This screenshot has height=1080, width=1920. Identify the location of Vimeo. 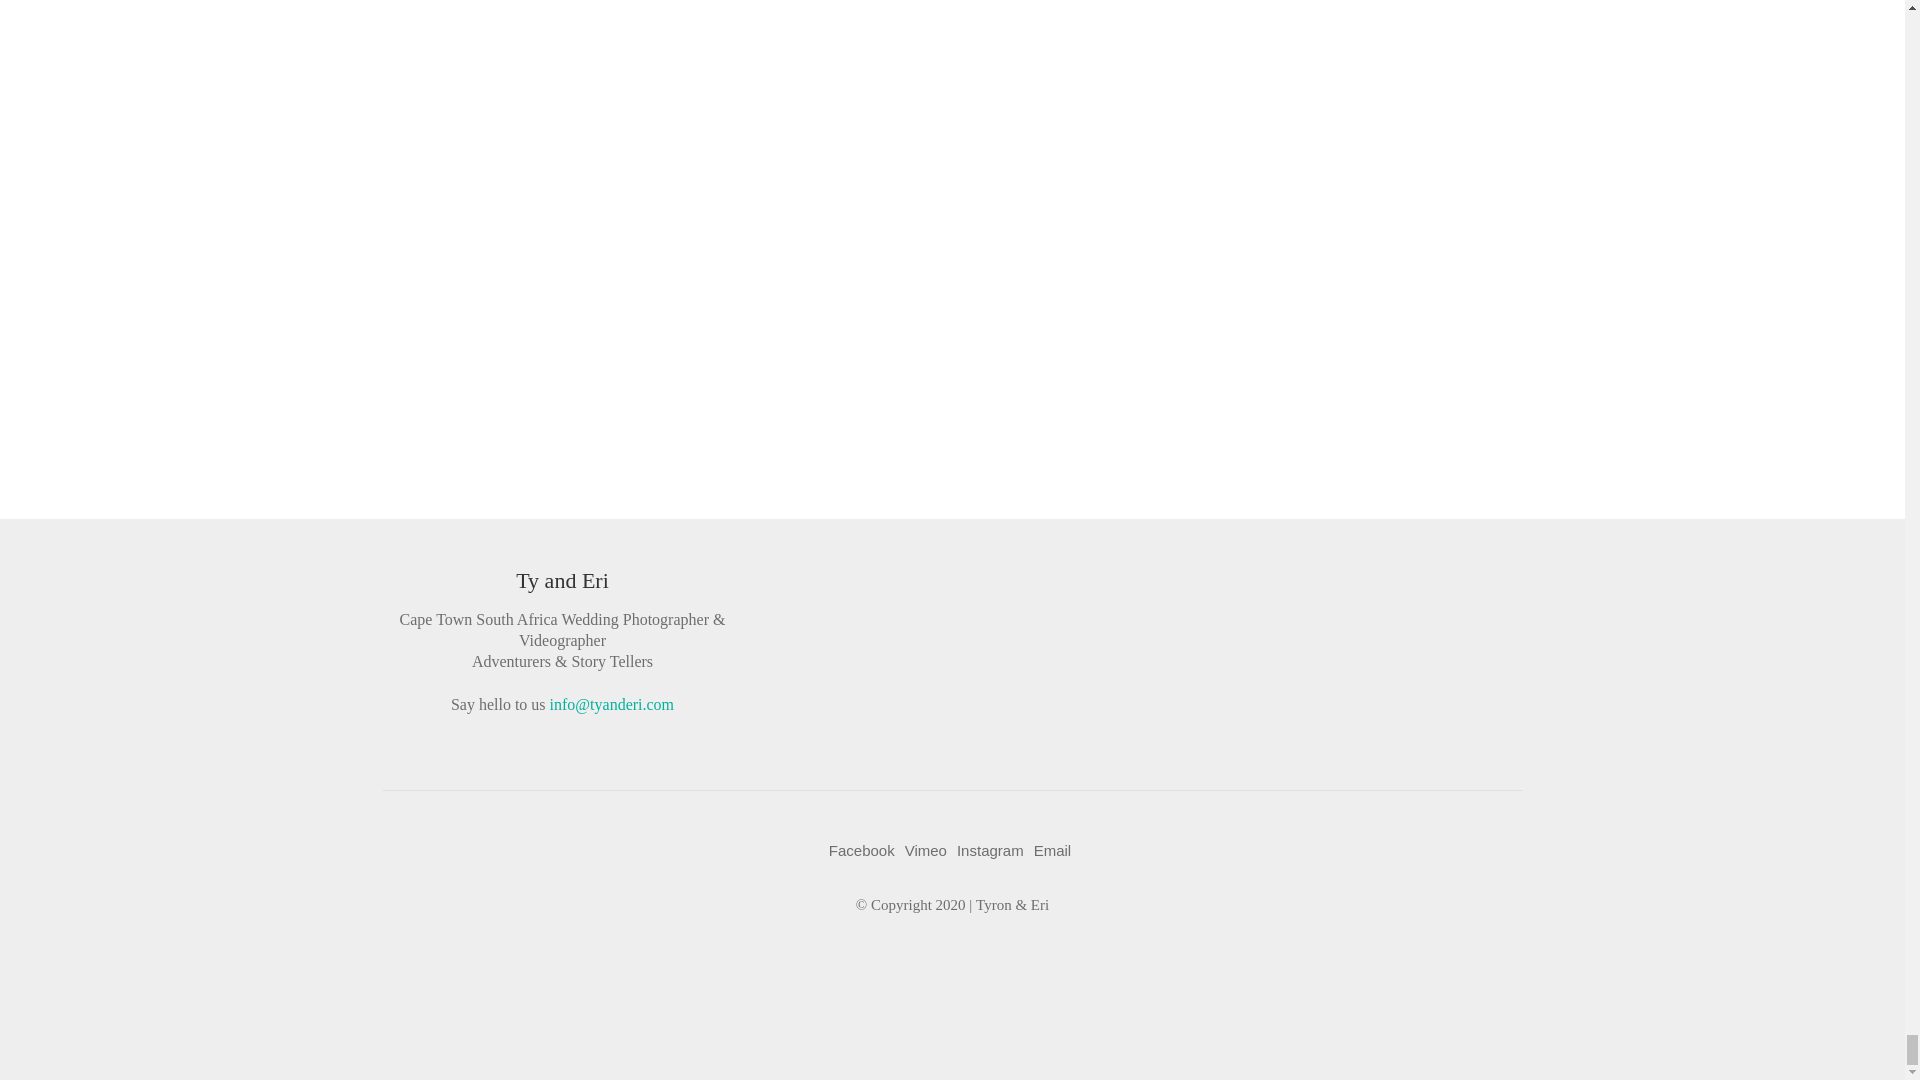
(925, 850).